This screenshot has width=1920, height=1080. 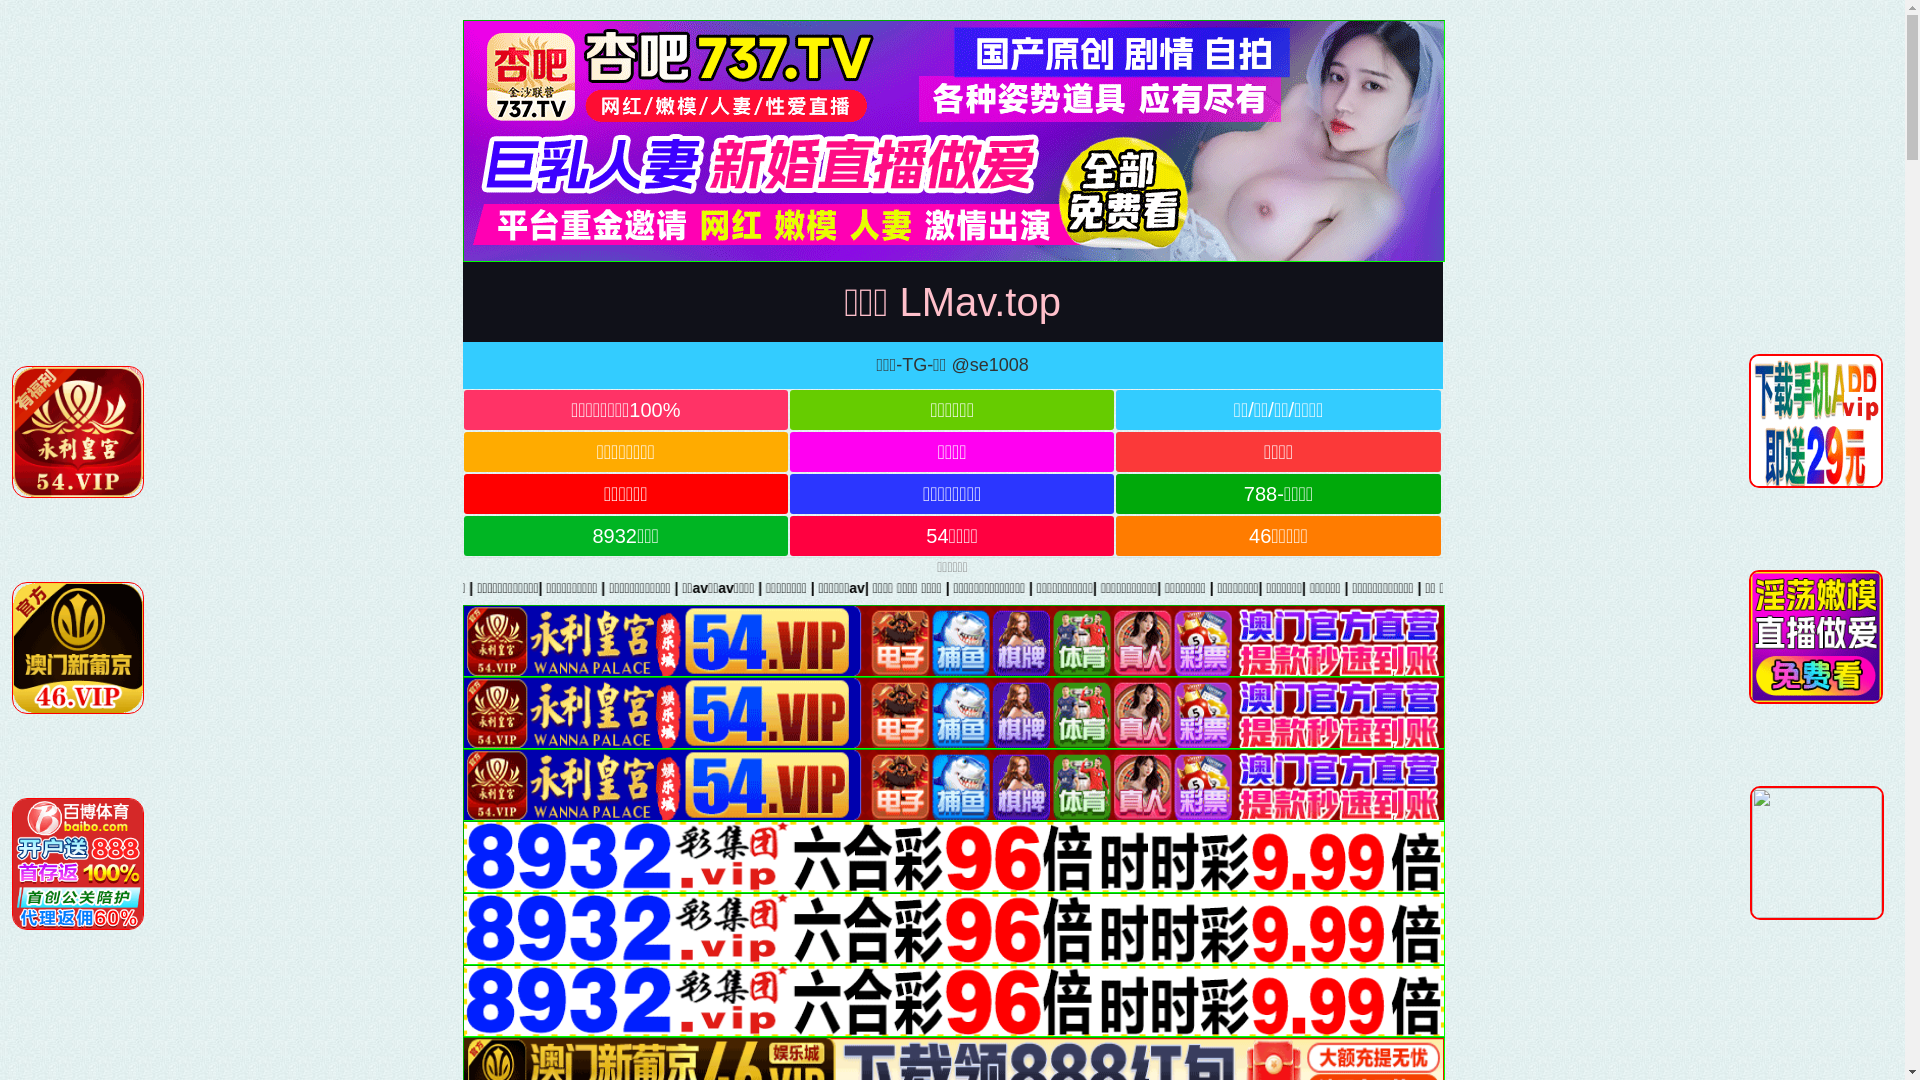 I want to click on |, so click(x=1462, y=588).